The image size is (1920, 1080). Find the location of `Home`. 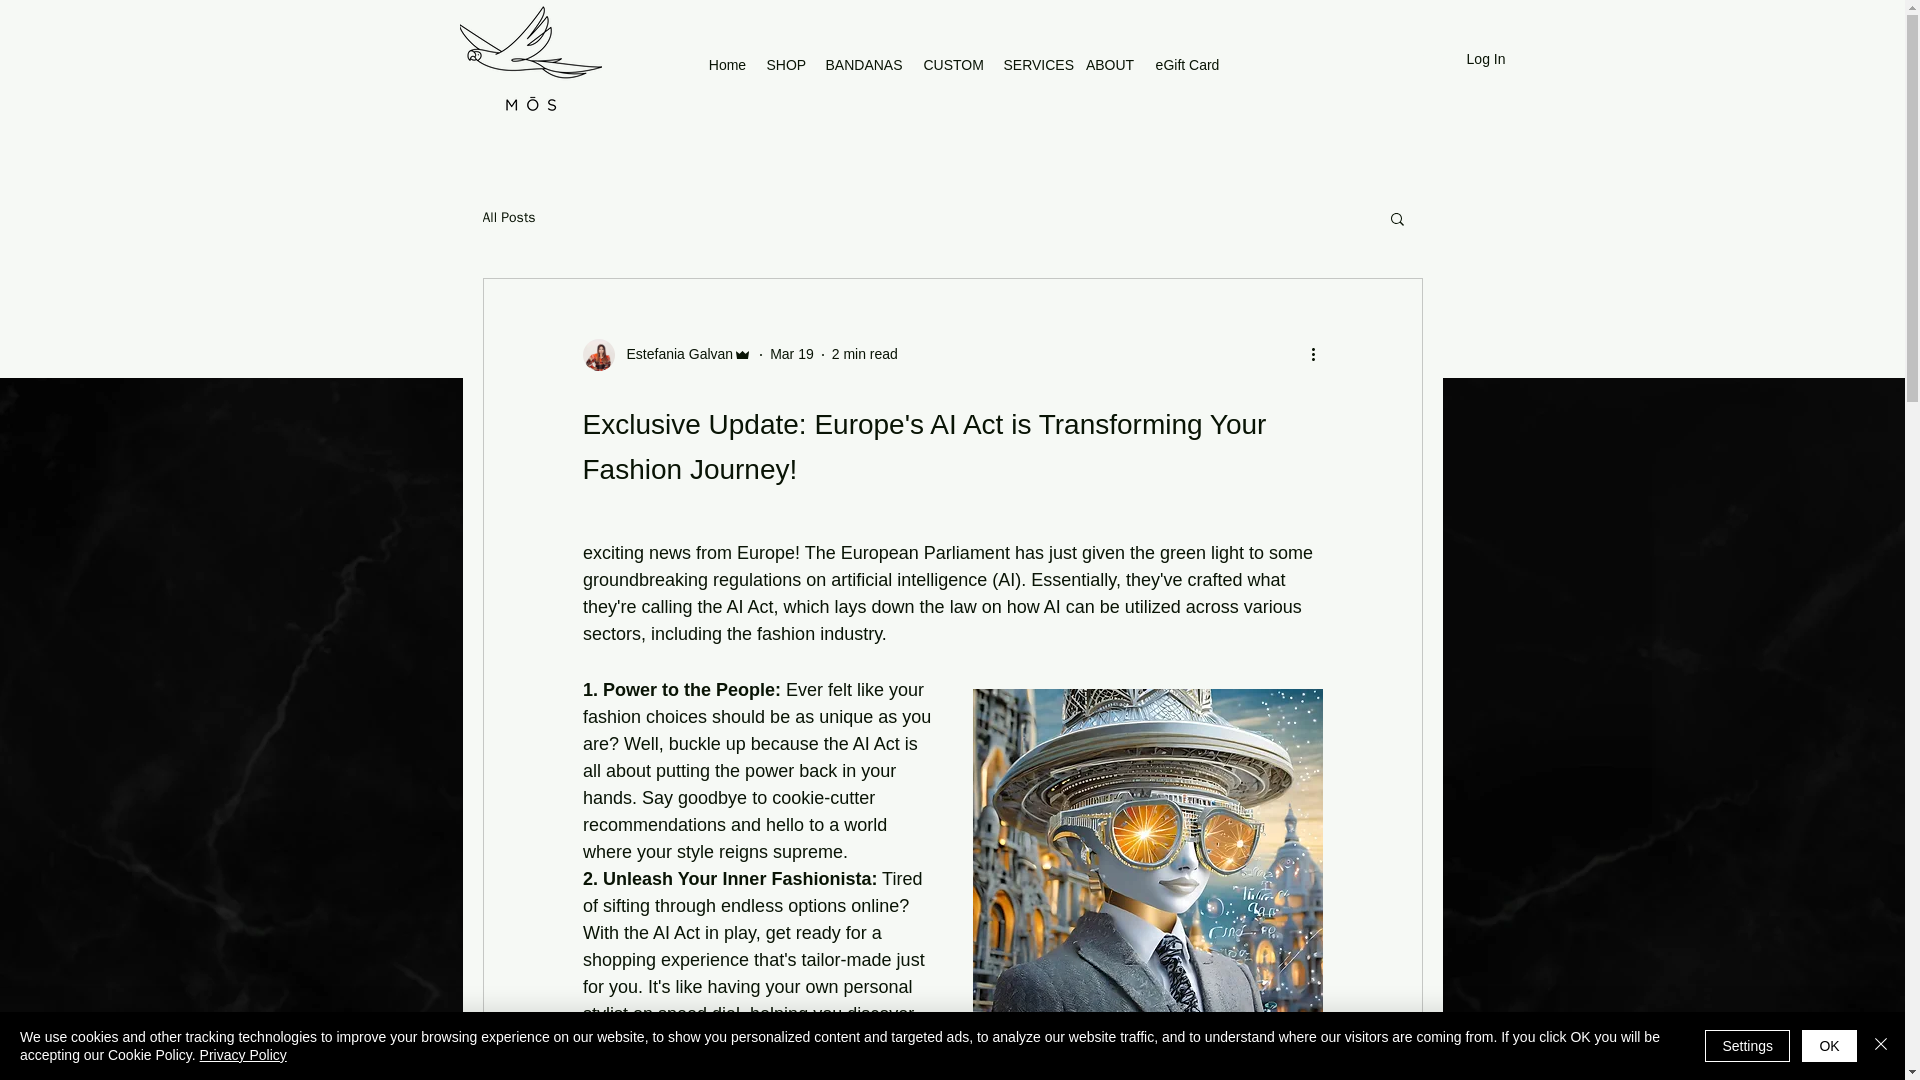

Home is located at coordinates (727, 64).